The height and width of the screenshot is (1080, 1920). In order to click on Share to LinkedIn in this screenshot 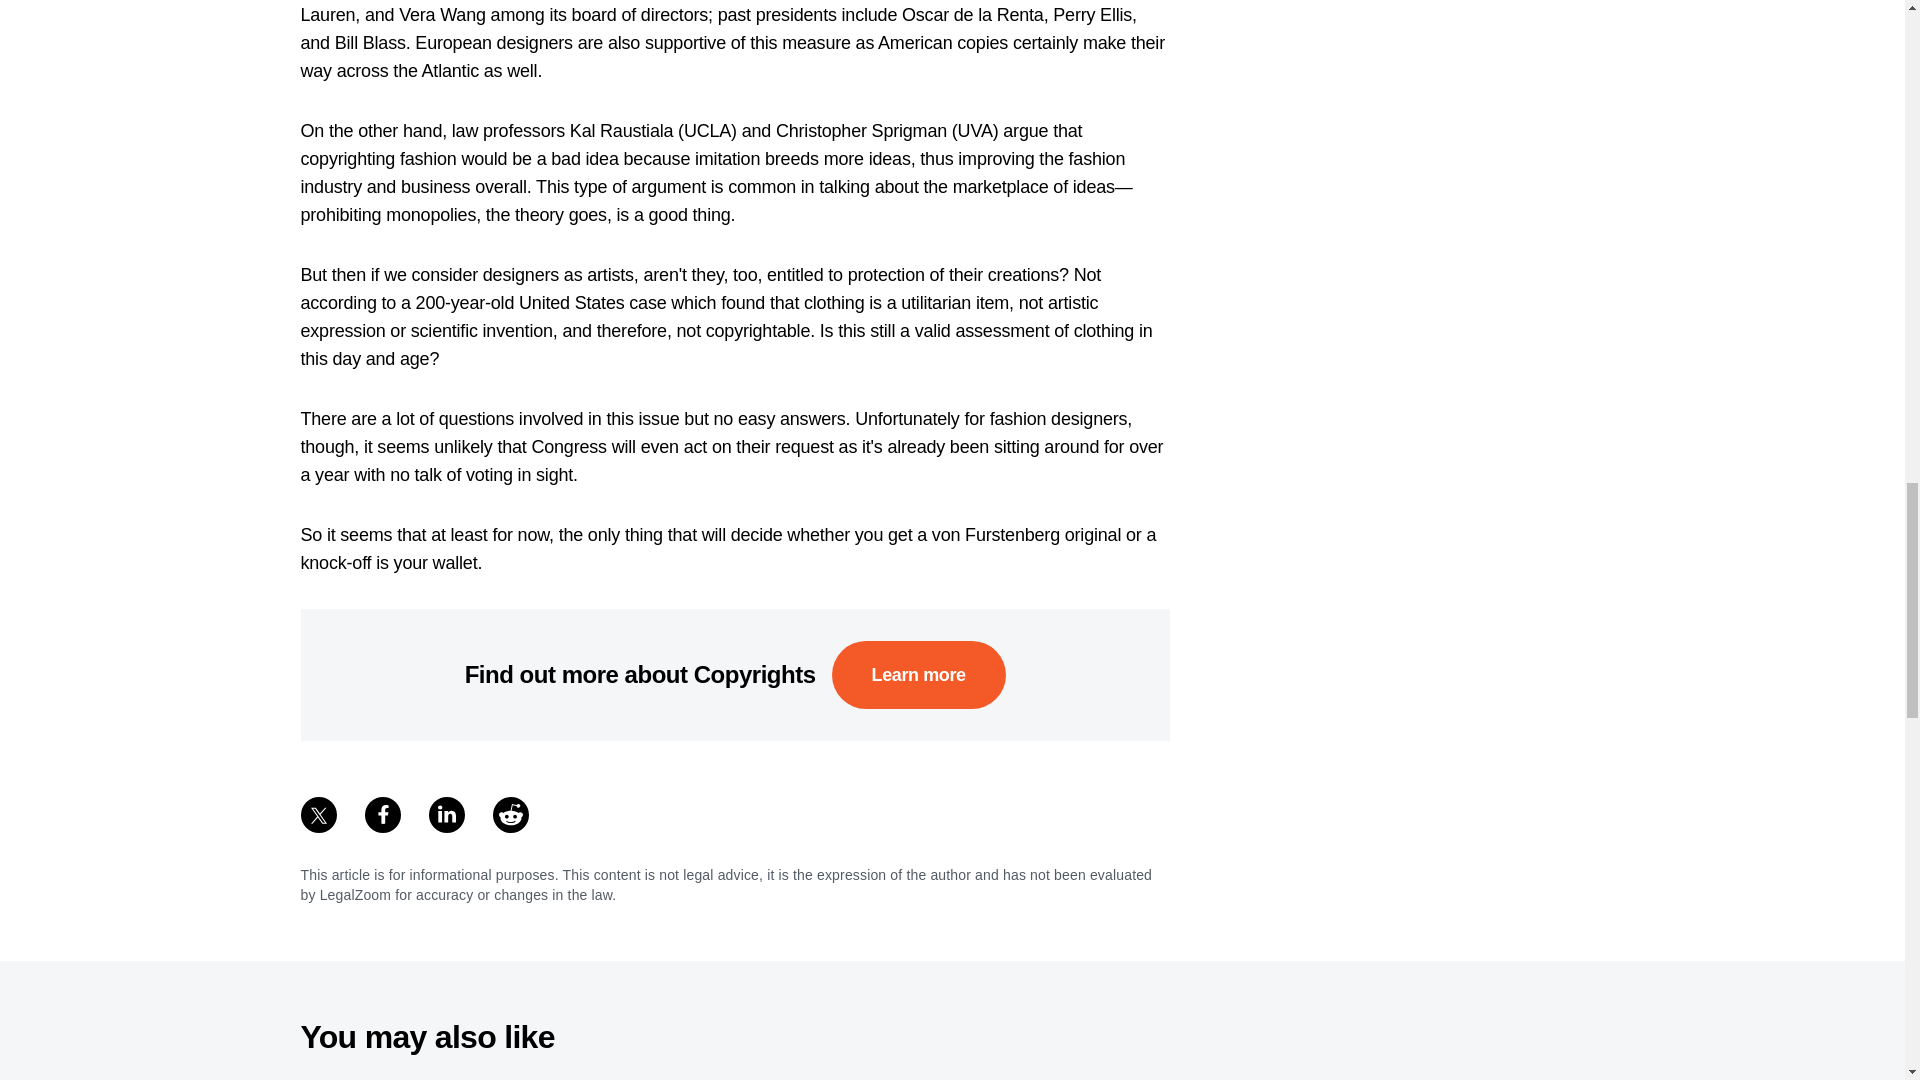, I will do `click(446, 814)`.